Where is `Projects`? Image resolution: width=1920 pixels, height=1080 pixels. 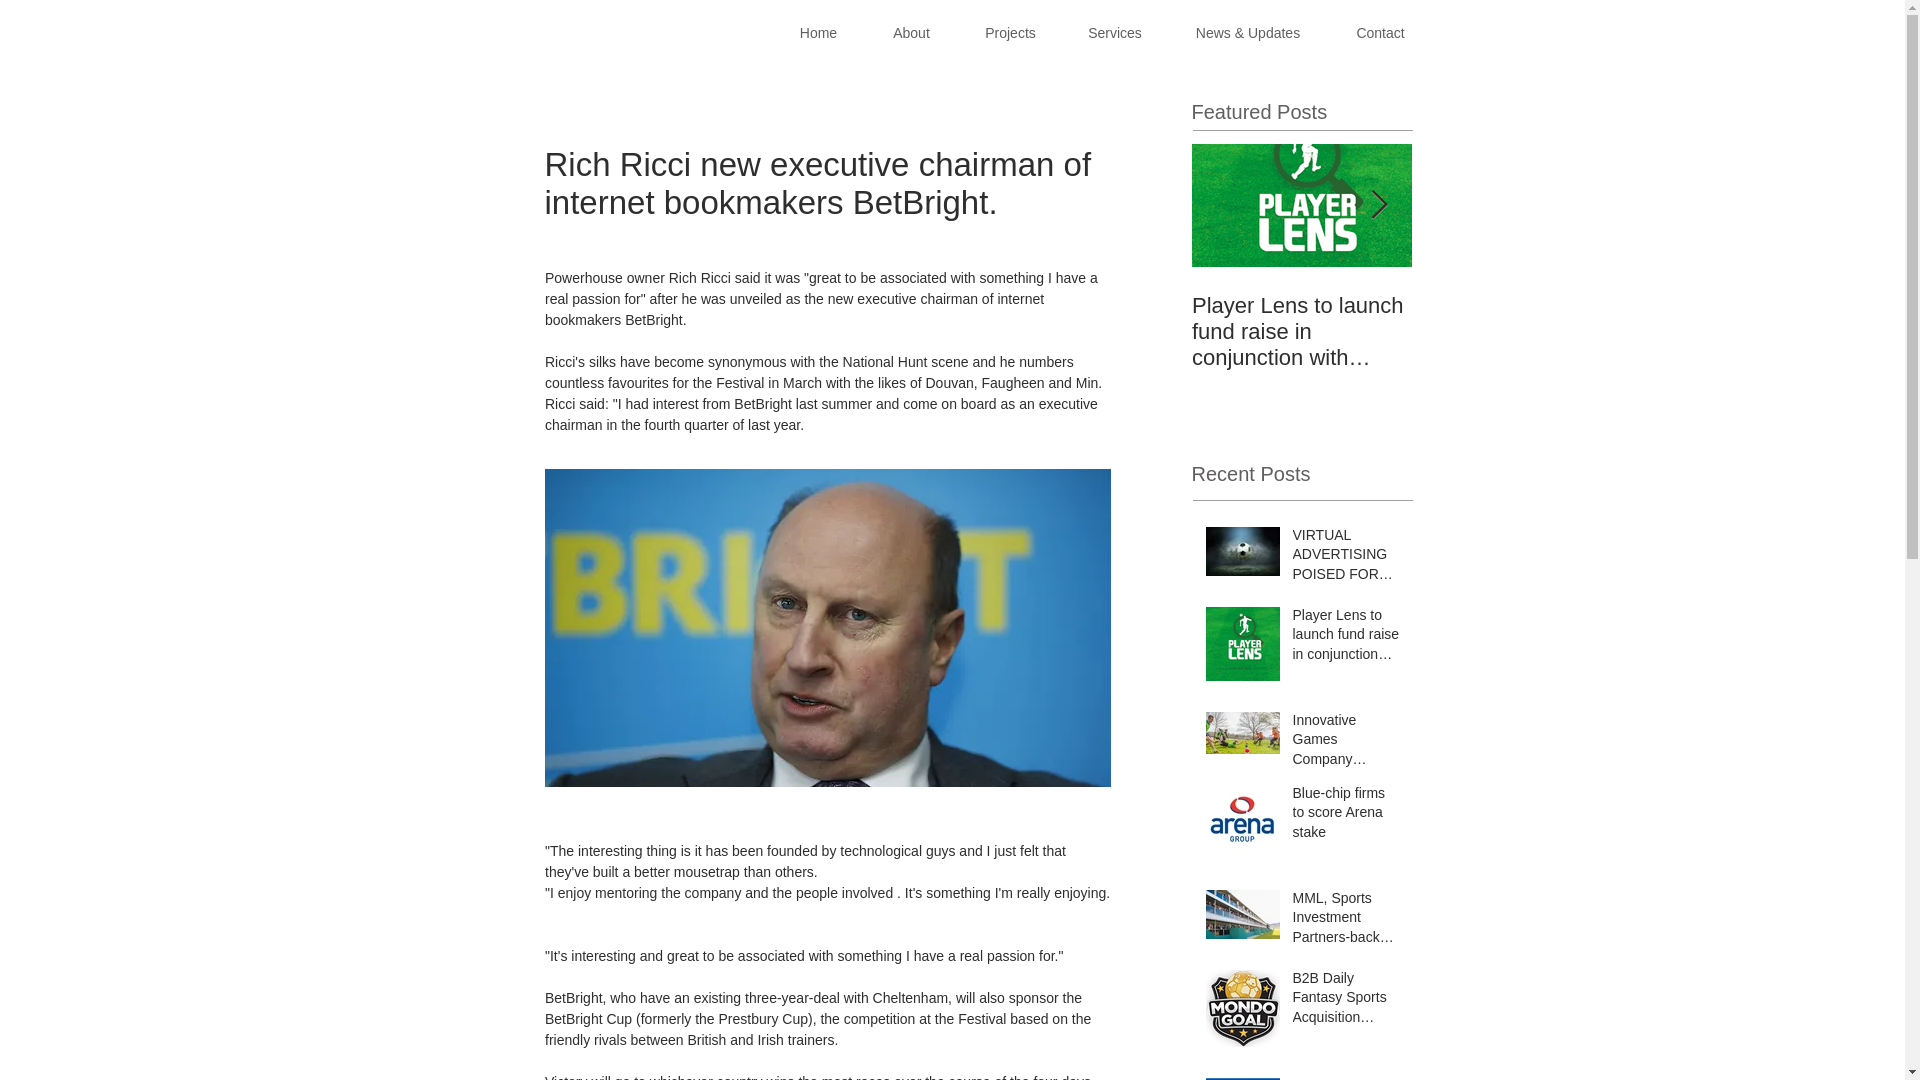
Projects is located at coordinates (1010, 34).